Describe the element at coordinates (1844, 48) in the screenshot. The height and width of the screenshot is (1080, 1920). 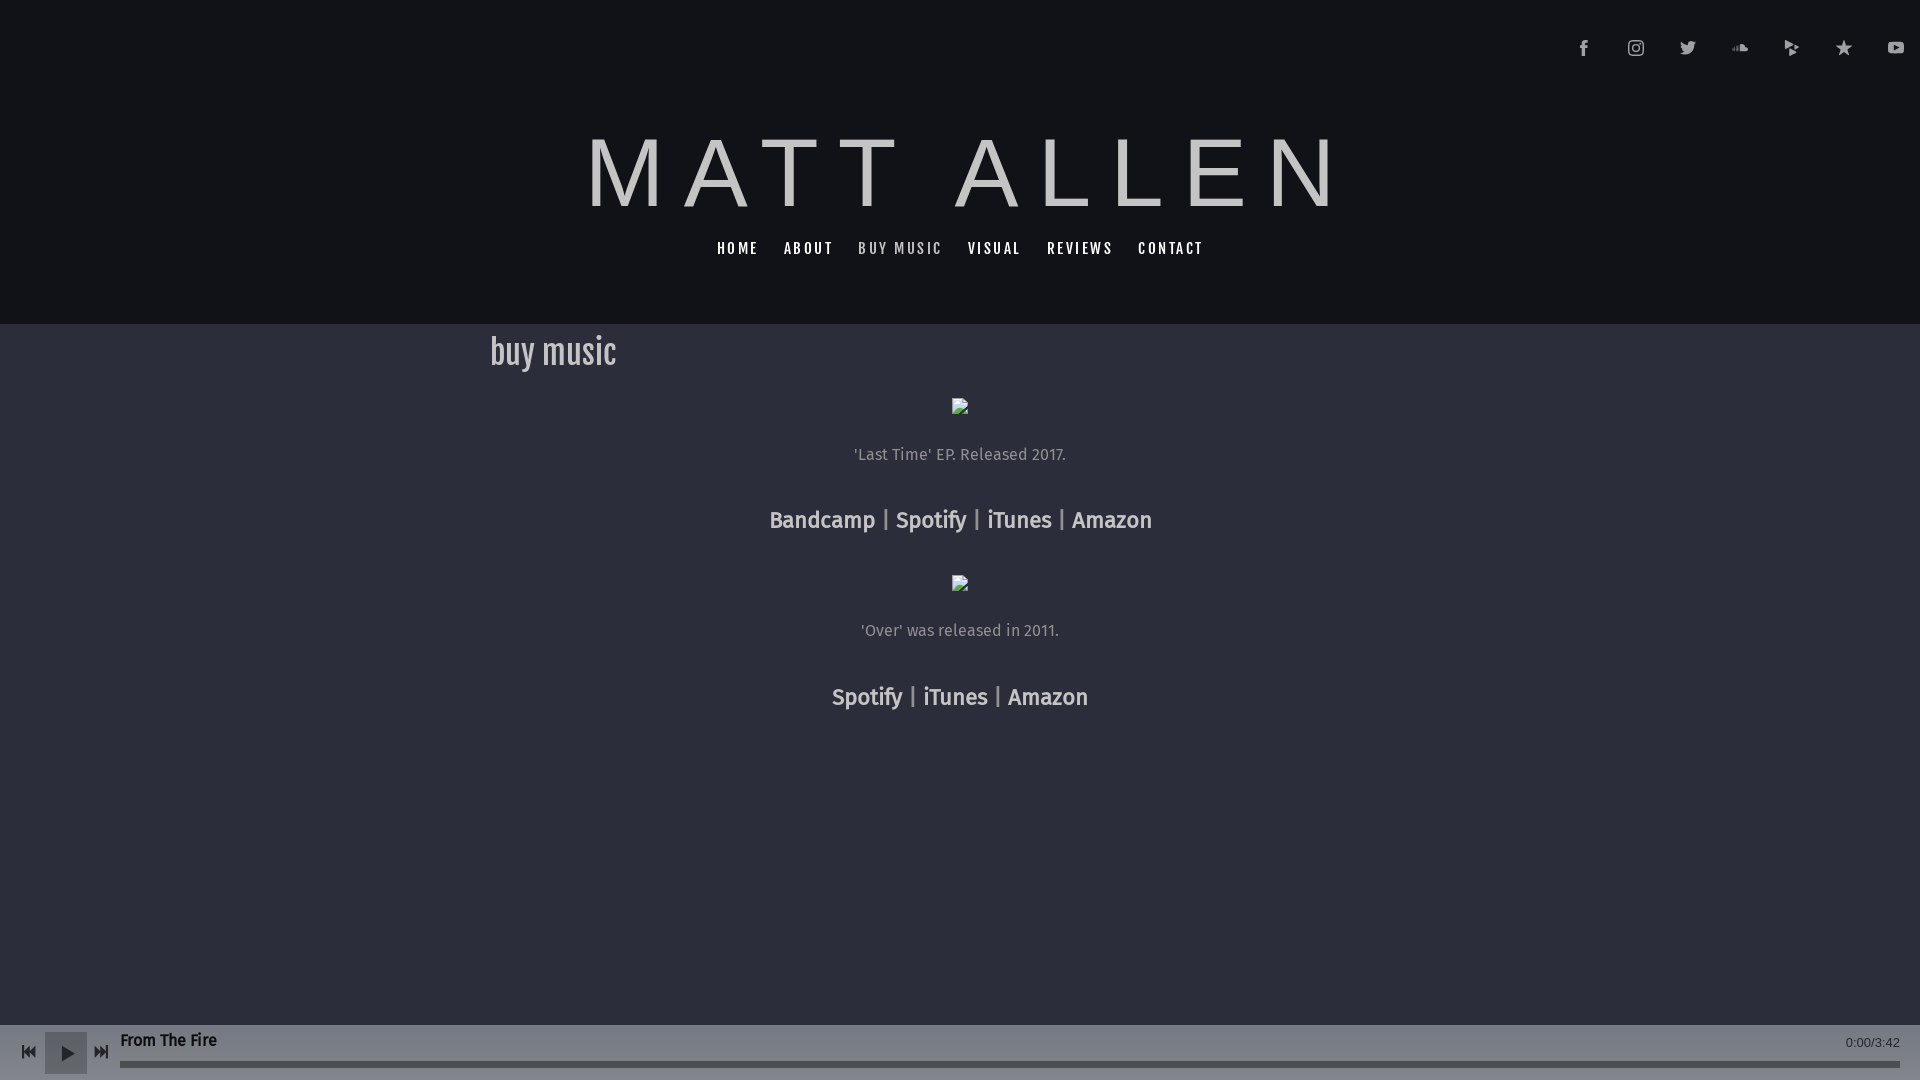
I see `https://itunes.apple.com/au/album/last-time-ep/id1236266302` at that location.